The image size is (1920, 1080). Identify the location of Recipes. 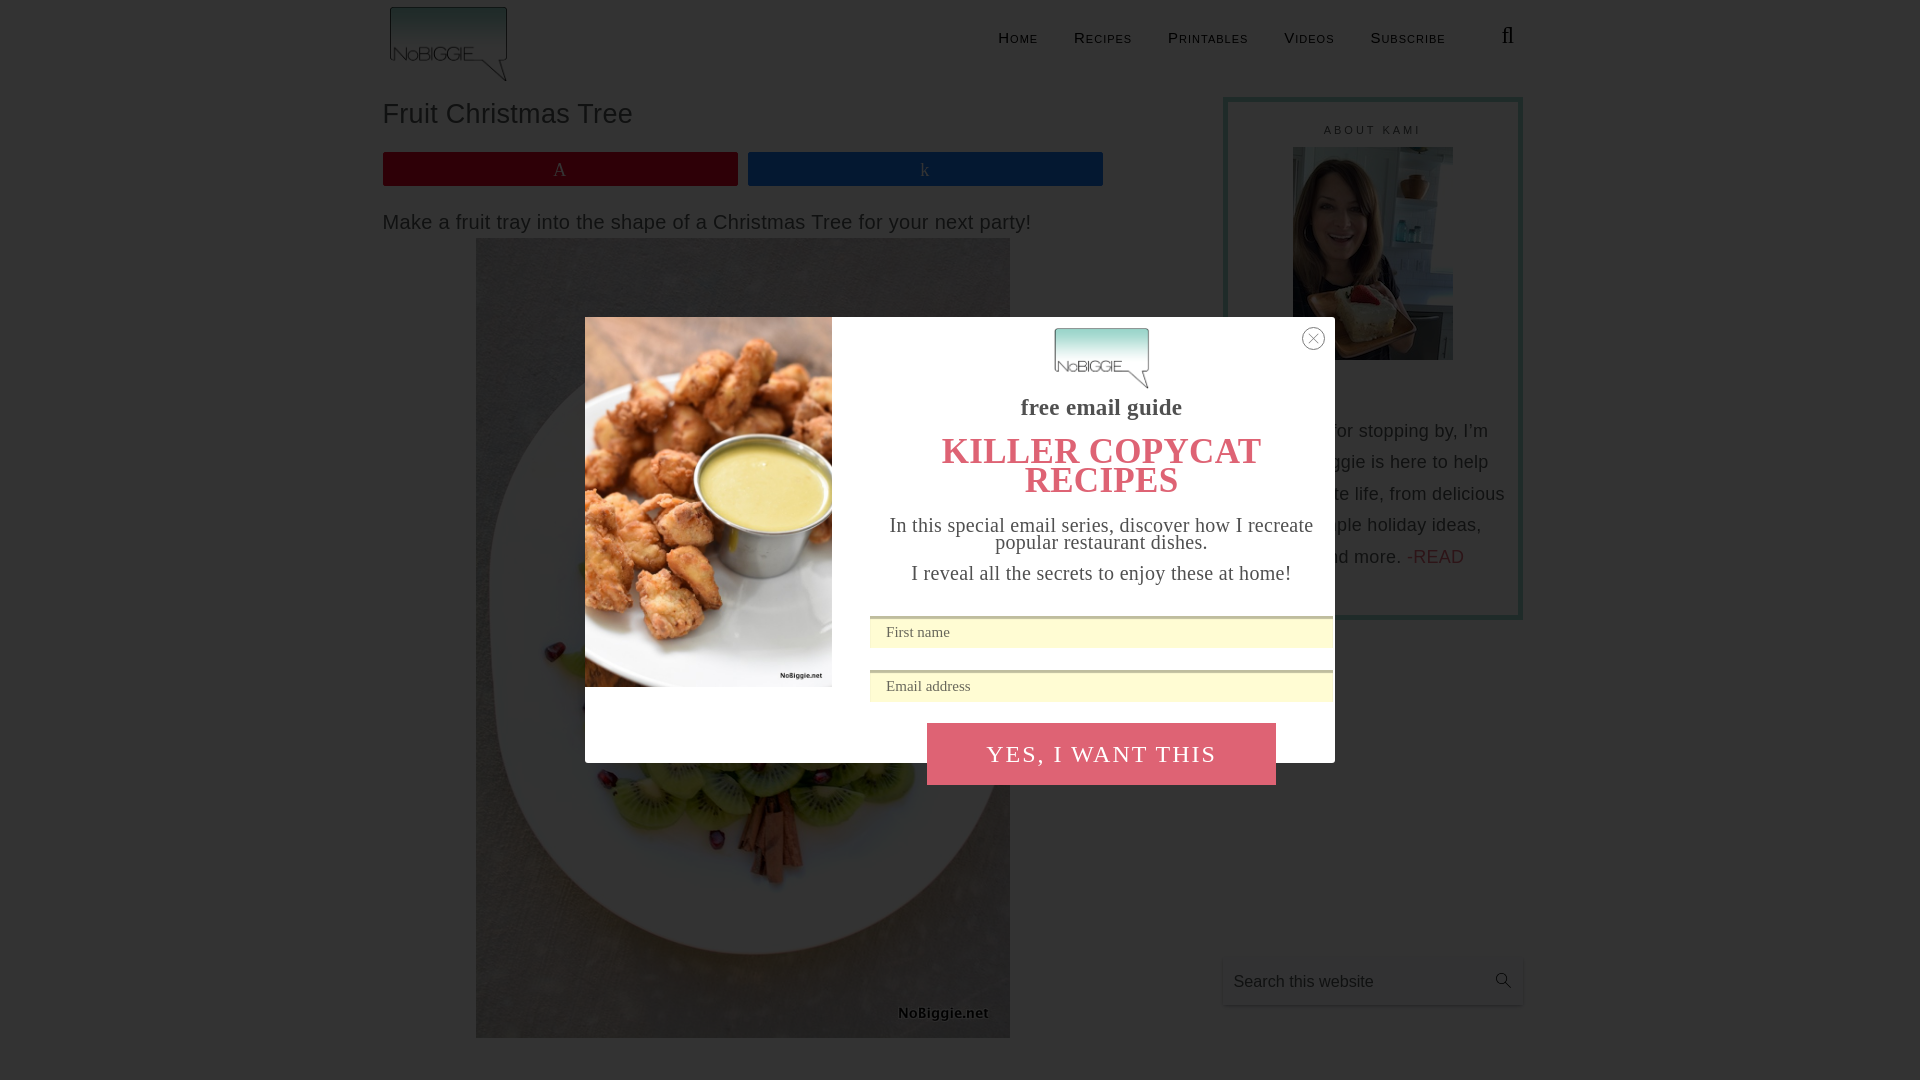
(1102, 38).